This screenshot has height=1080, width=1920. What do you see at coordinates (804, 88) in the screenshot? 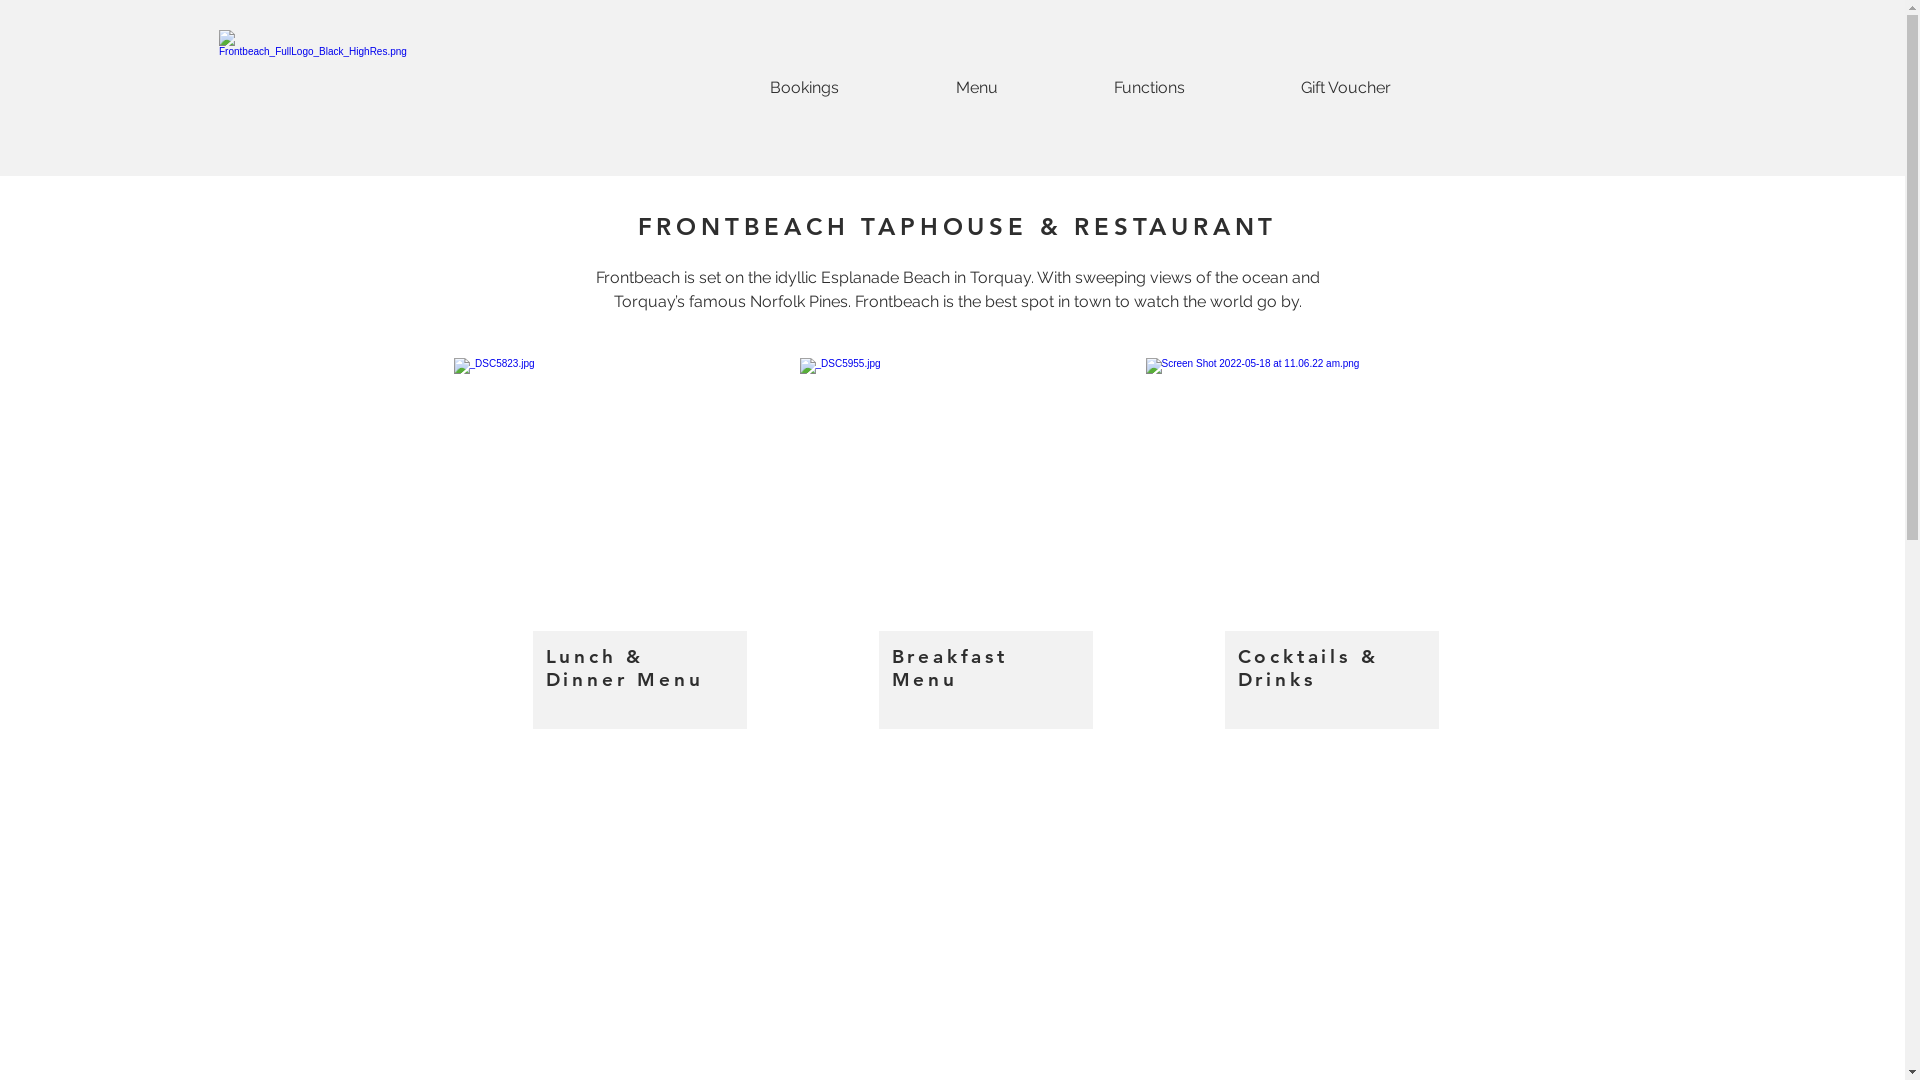
I see `Bookings` at bounding box center [804, 88].